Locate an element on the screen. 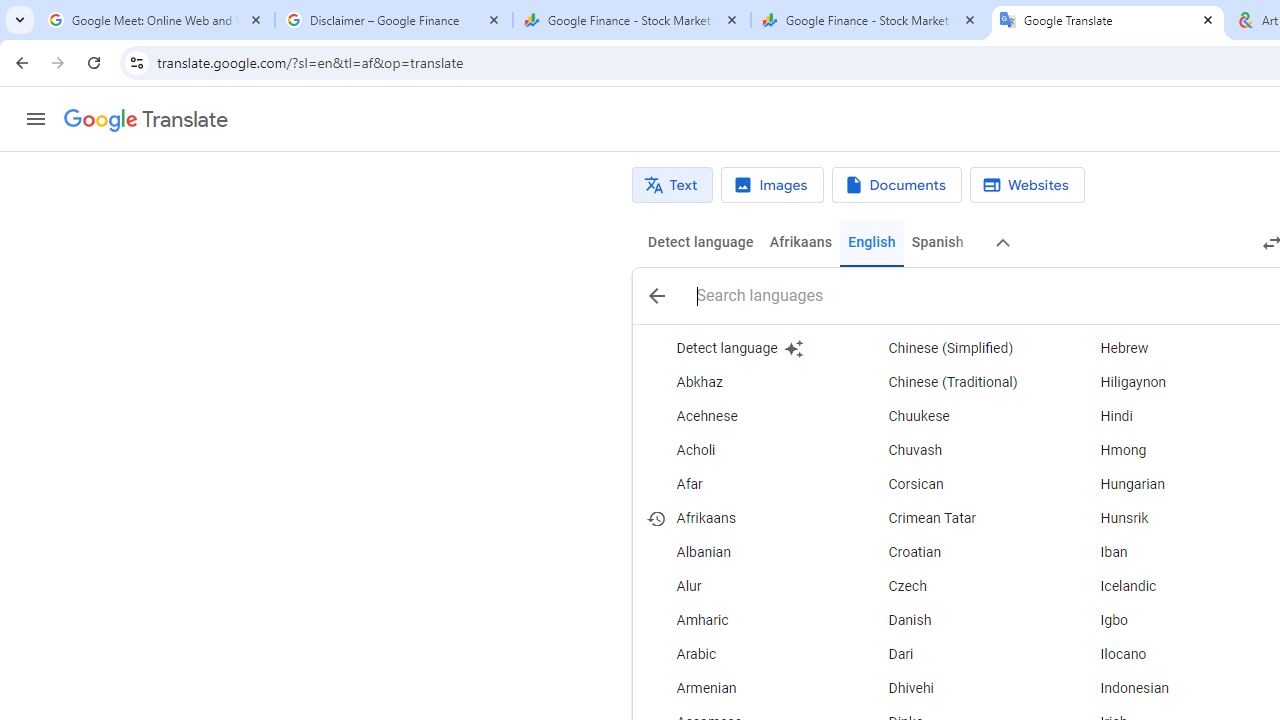  Dari is located at coordinates (957, 655).